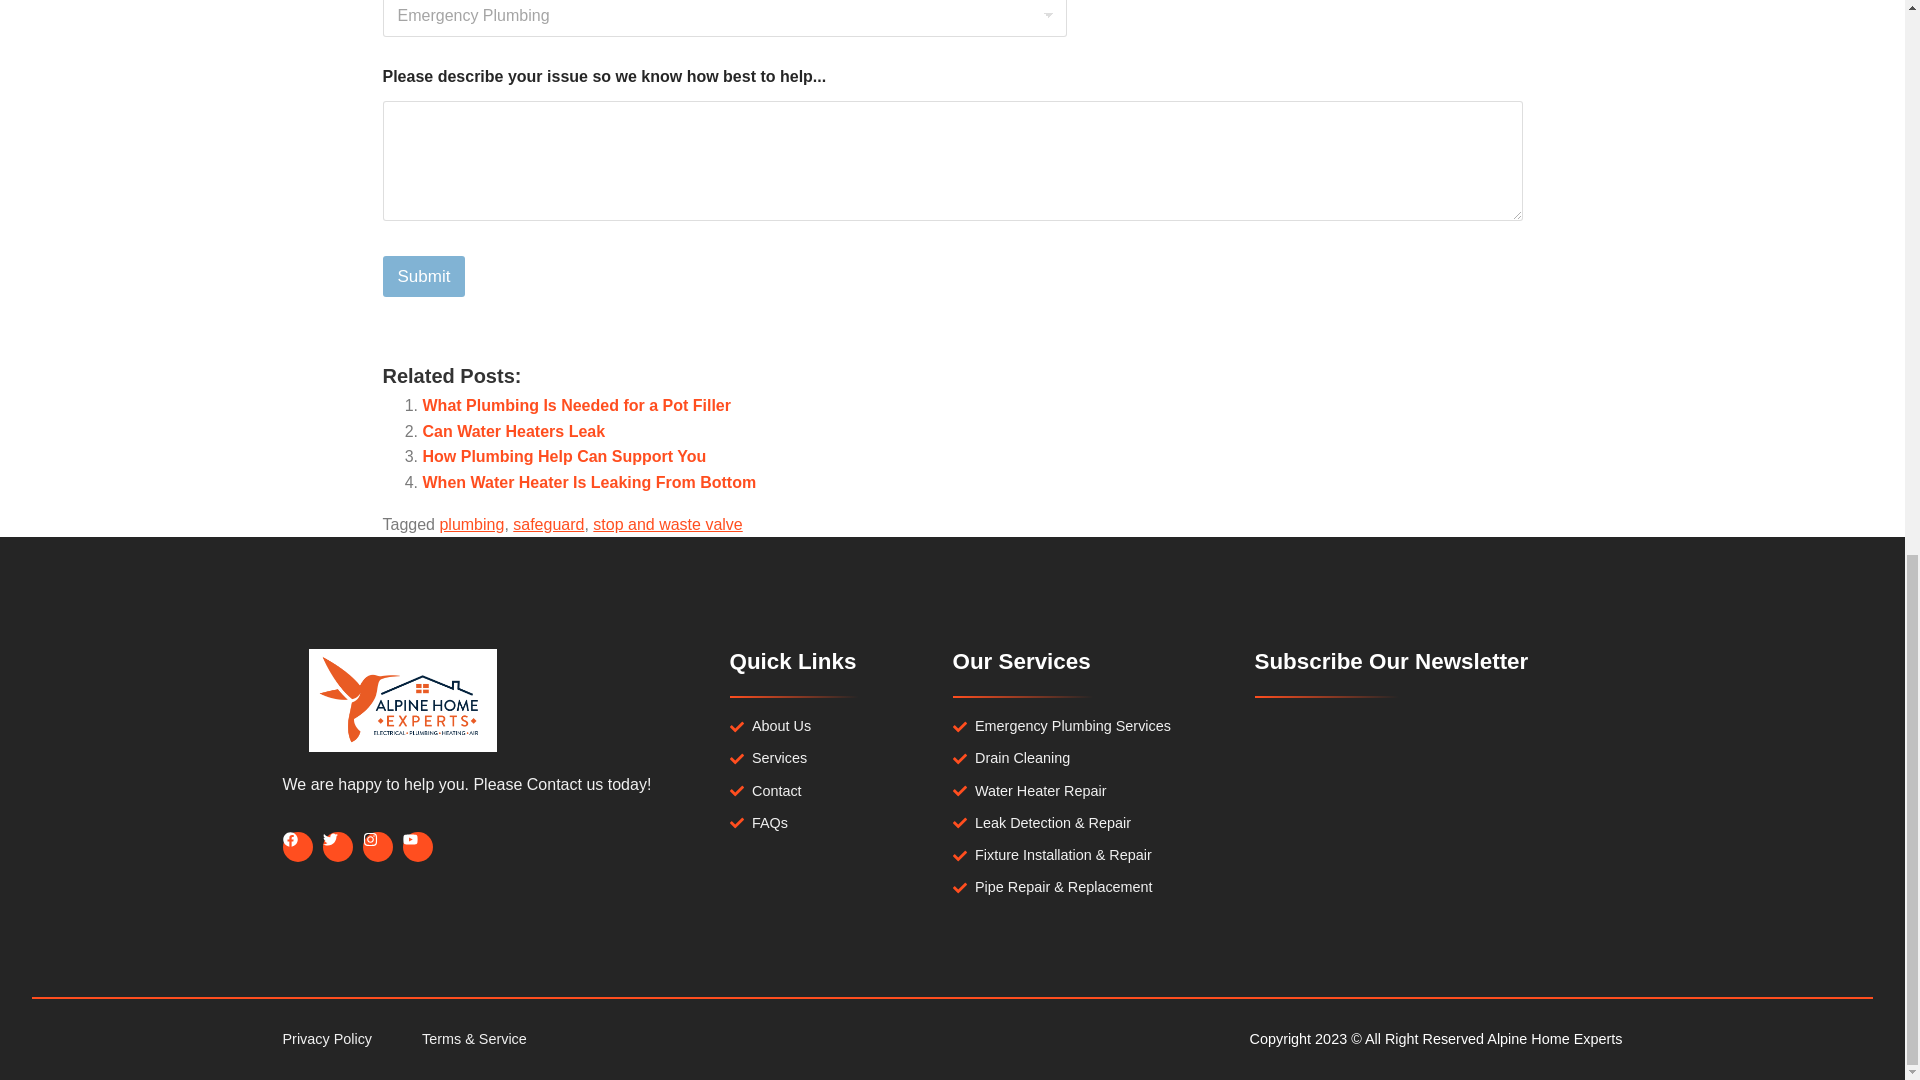  Describe the element at coordinates (840, 792) in the screenshot. I see `Contact` at that location.